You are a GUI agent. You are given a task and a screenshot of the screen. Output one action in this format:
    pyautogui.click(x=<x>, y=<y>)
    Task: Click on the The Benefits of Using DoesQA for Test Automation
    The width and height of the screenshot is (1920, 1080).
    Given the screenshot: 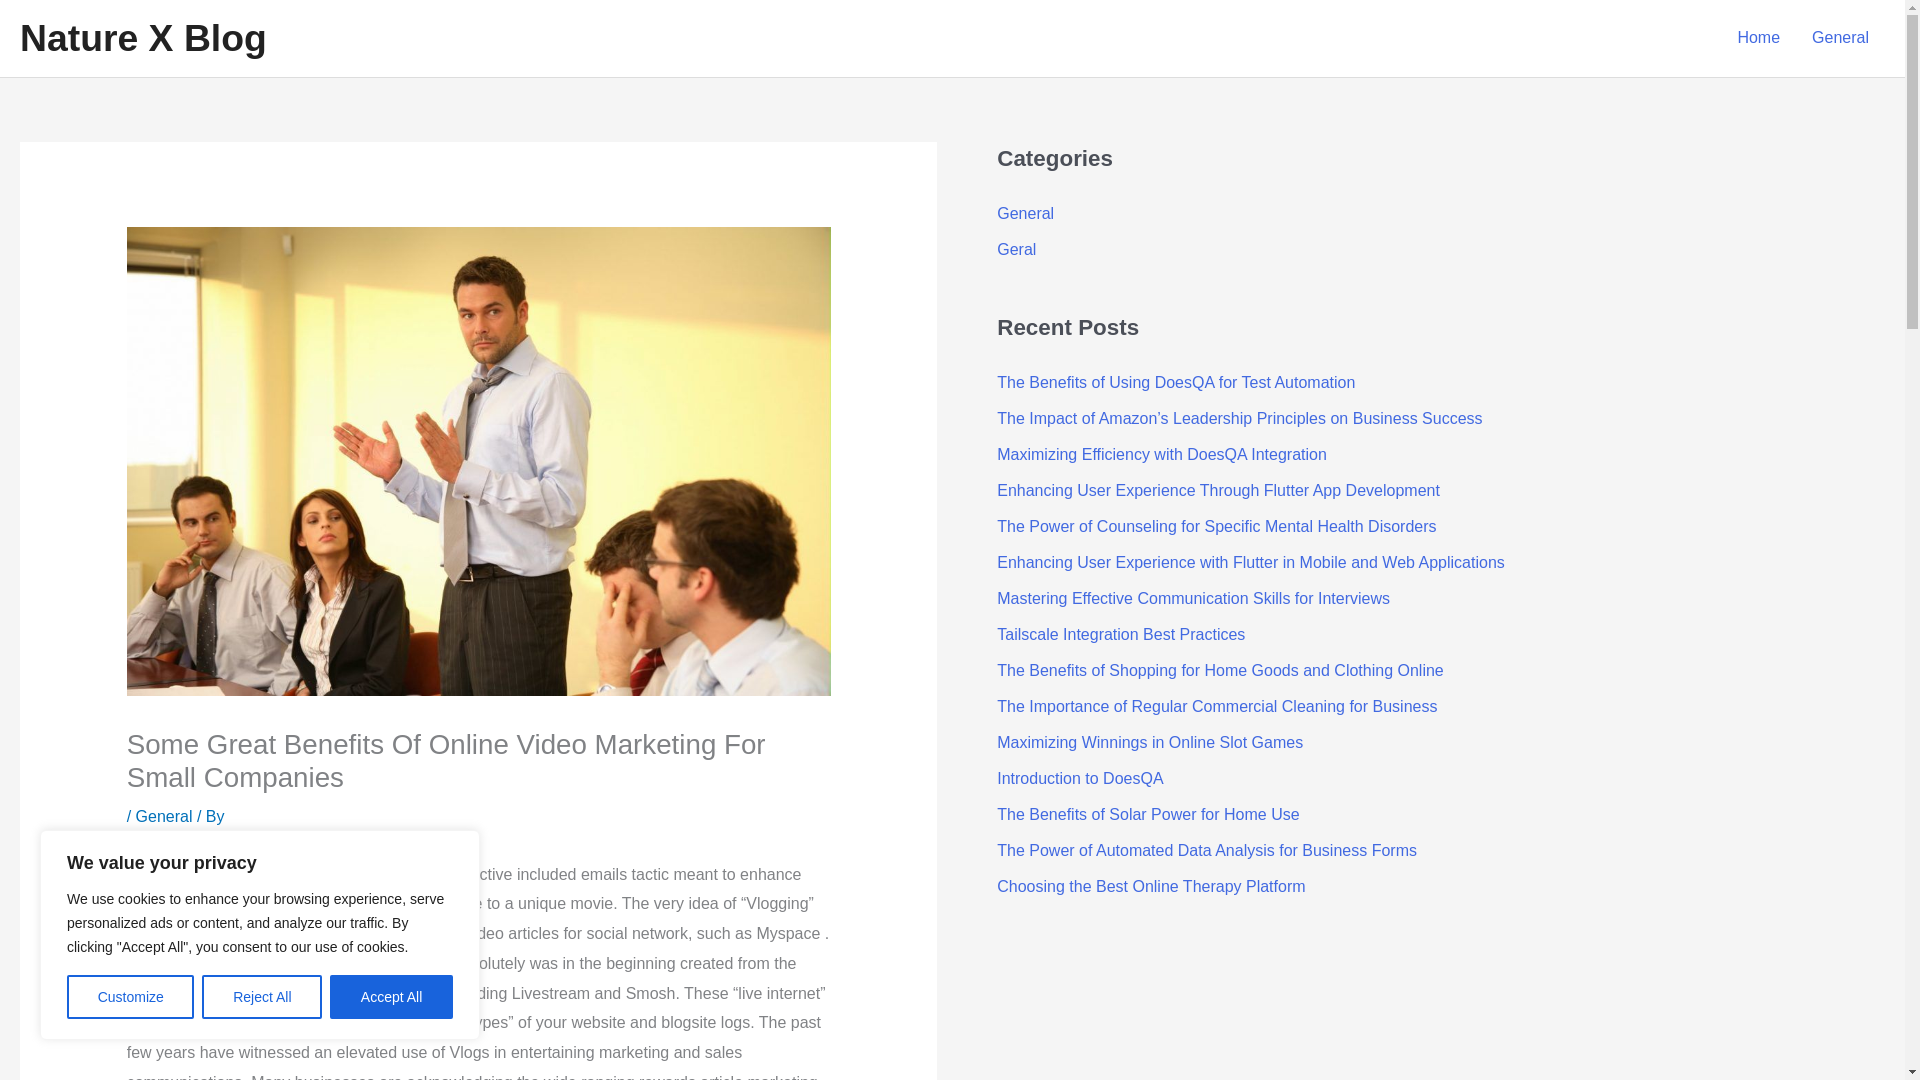 What is the action you would take?
    pyautogui.click(x=1176, y=382)
    